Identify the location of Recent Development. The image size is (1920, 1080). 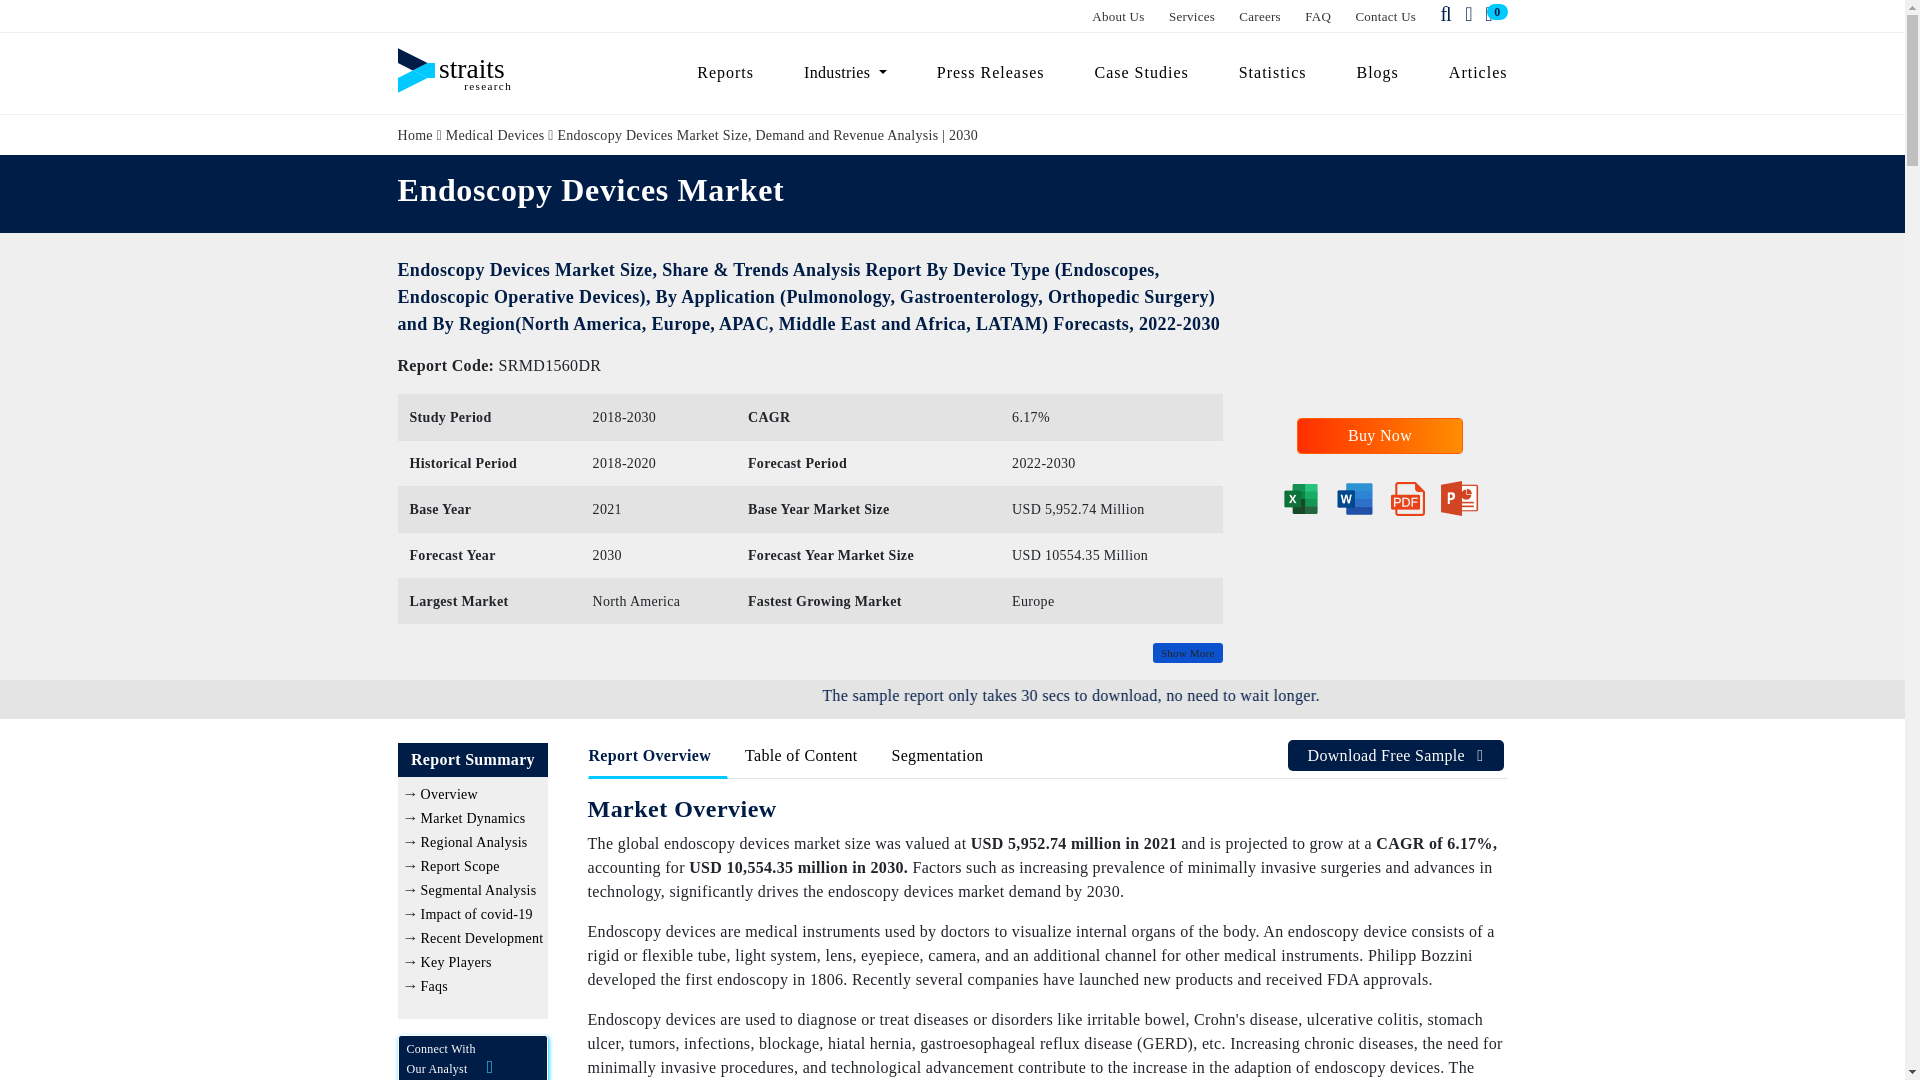
(482, 938).